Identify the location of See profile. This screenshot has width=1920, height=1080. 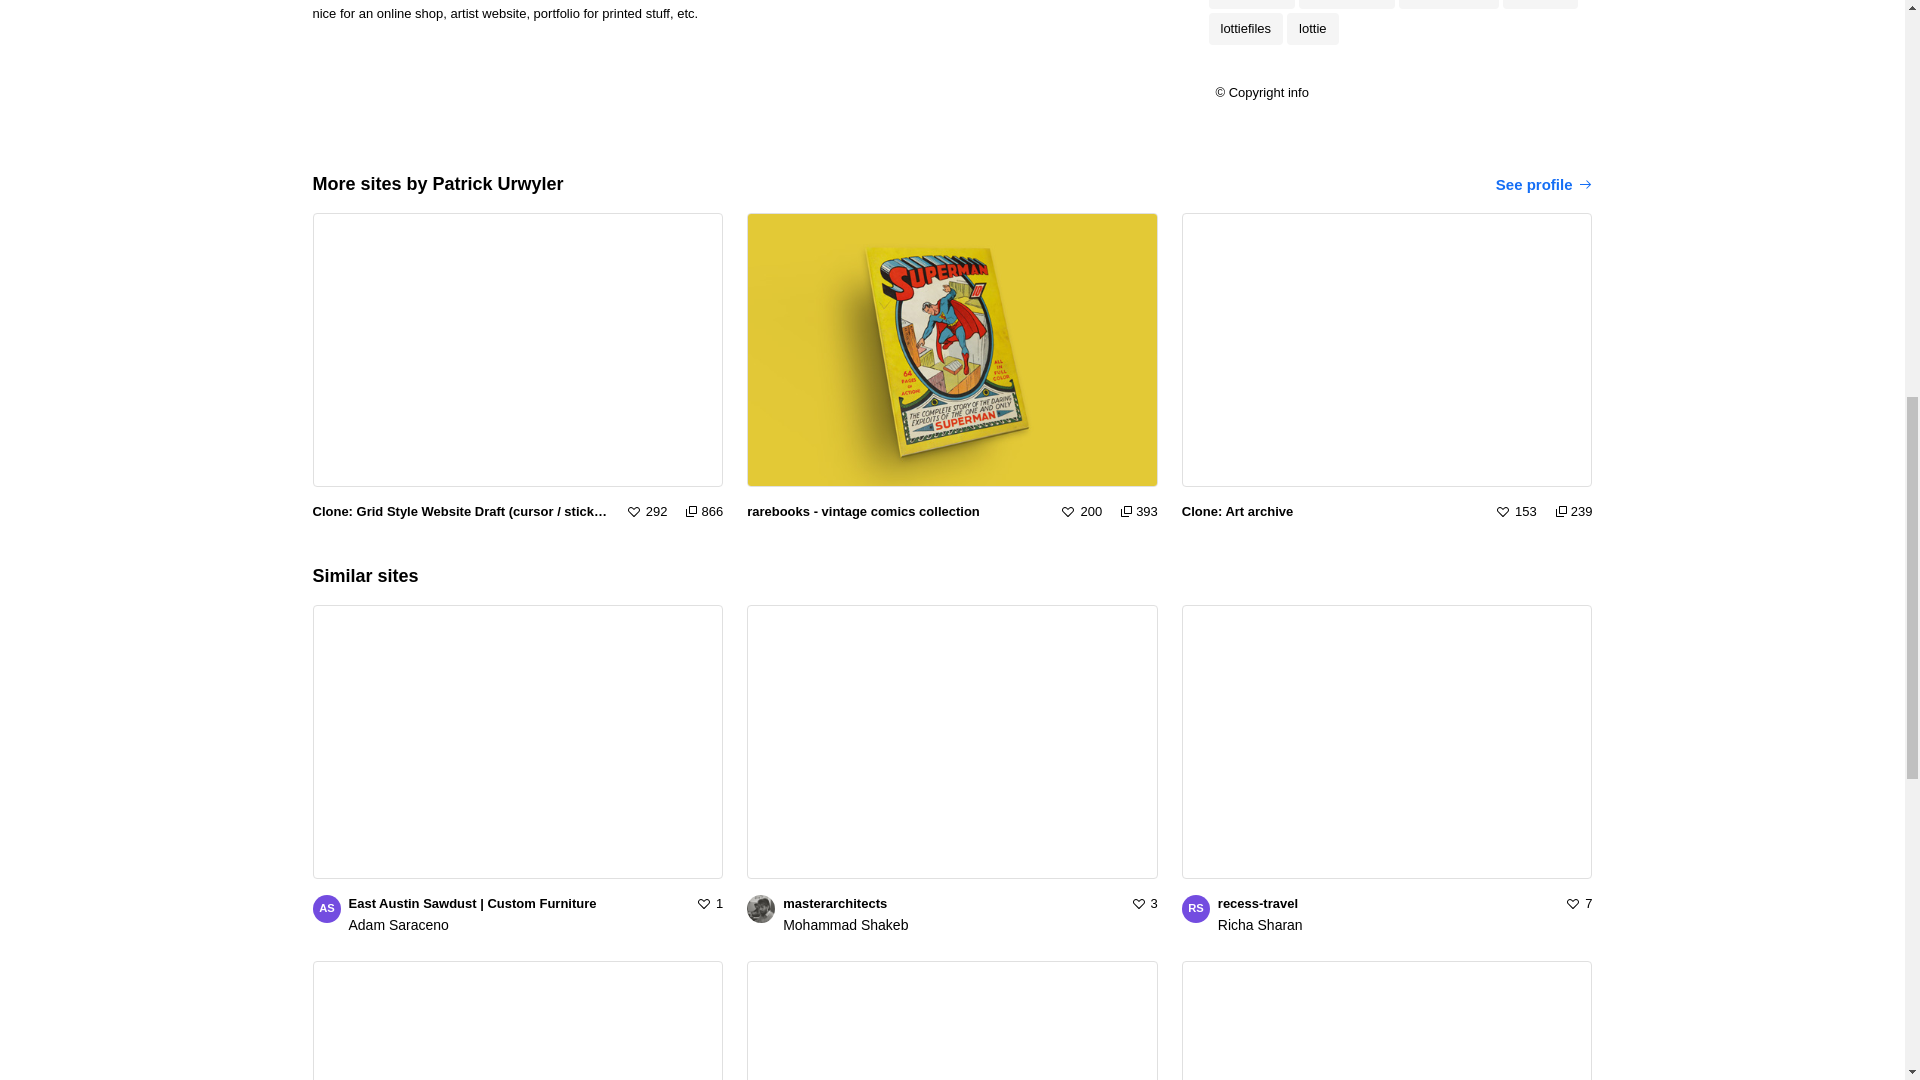
(1544, 185).